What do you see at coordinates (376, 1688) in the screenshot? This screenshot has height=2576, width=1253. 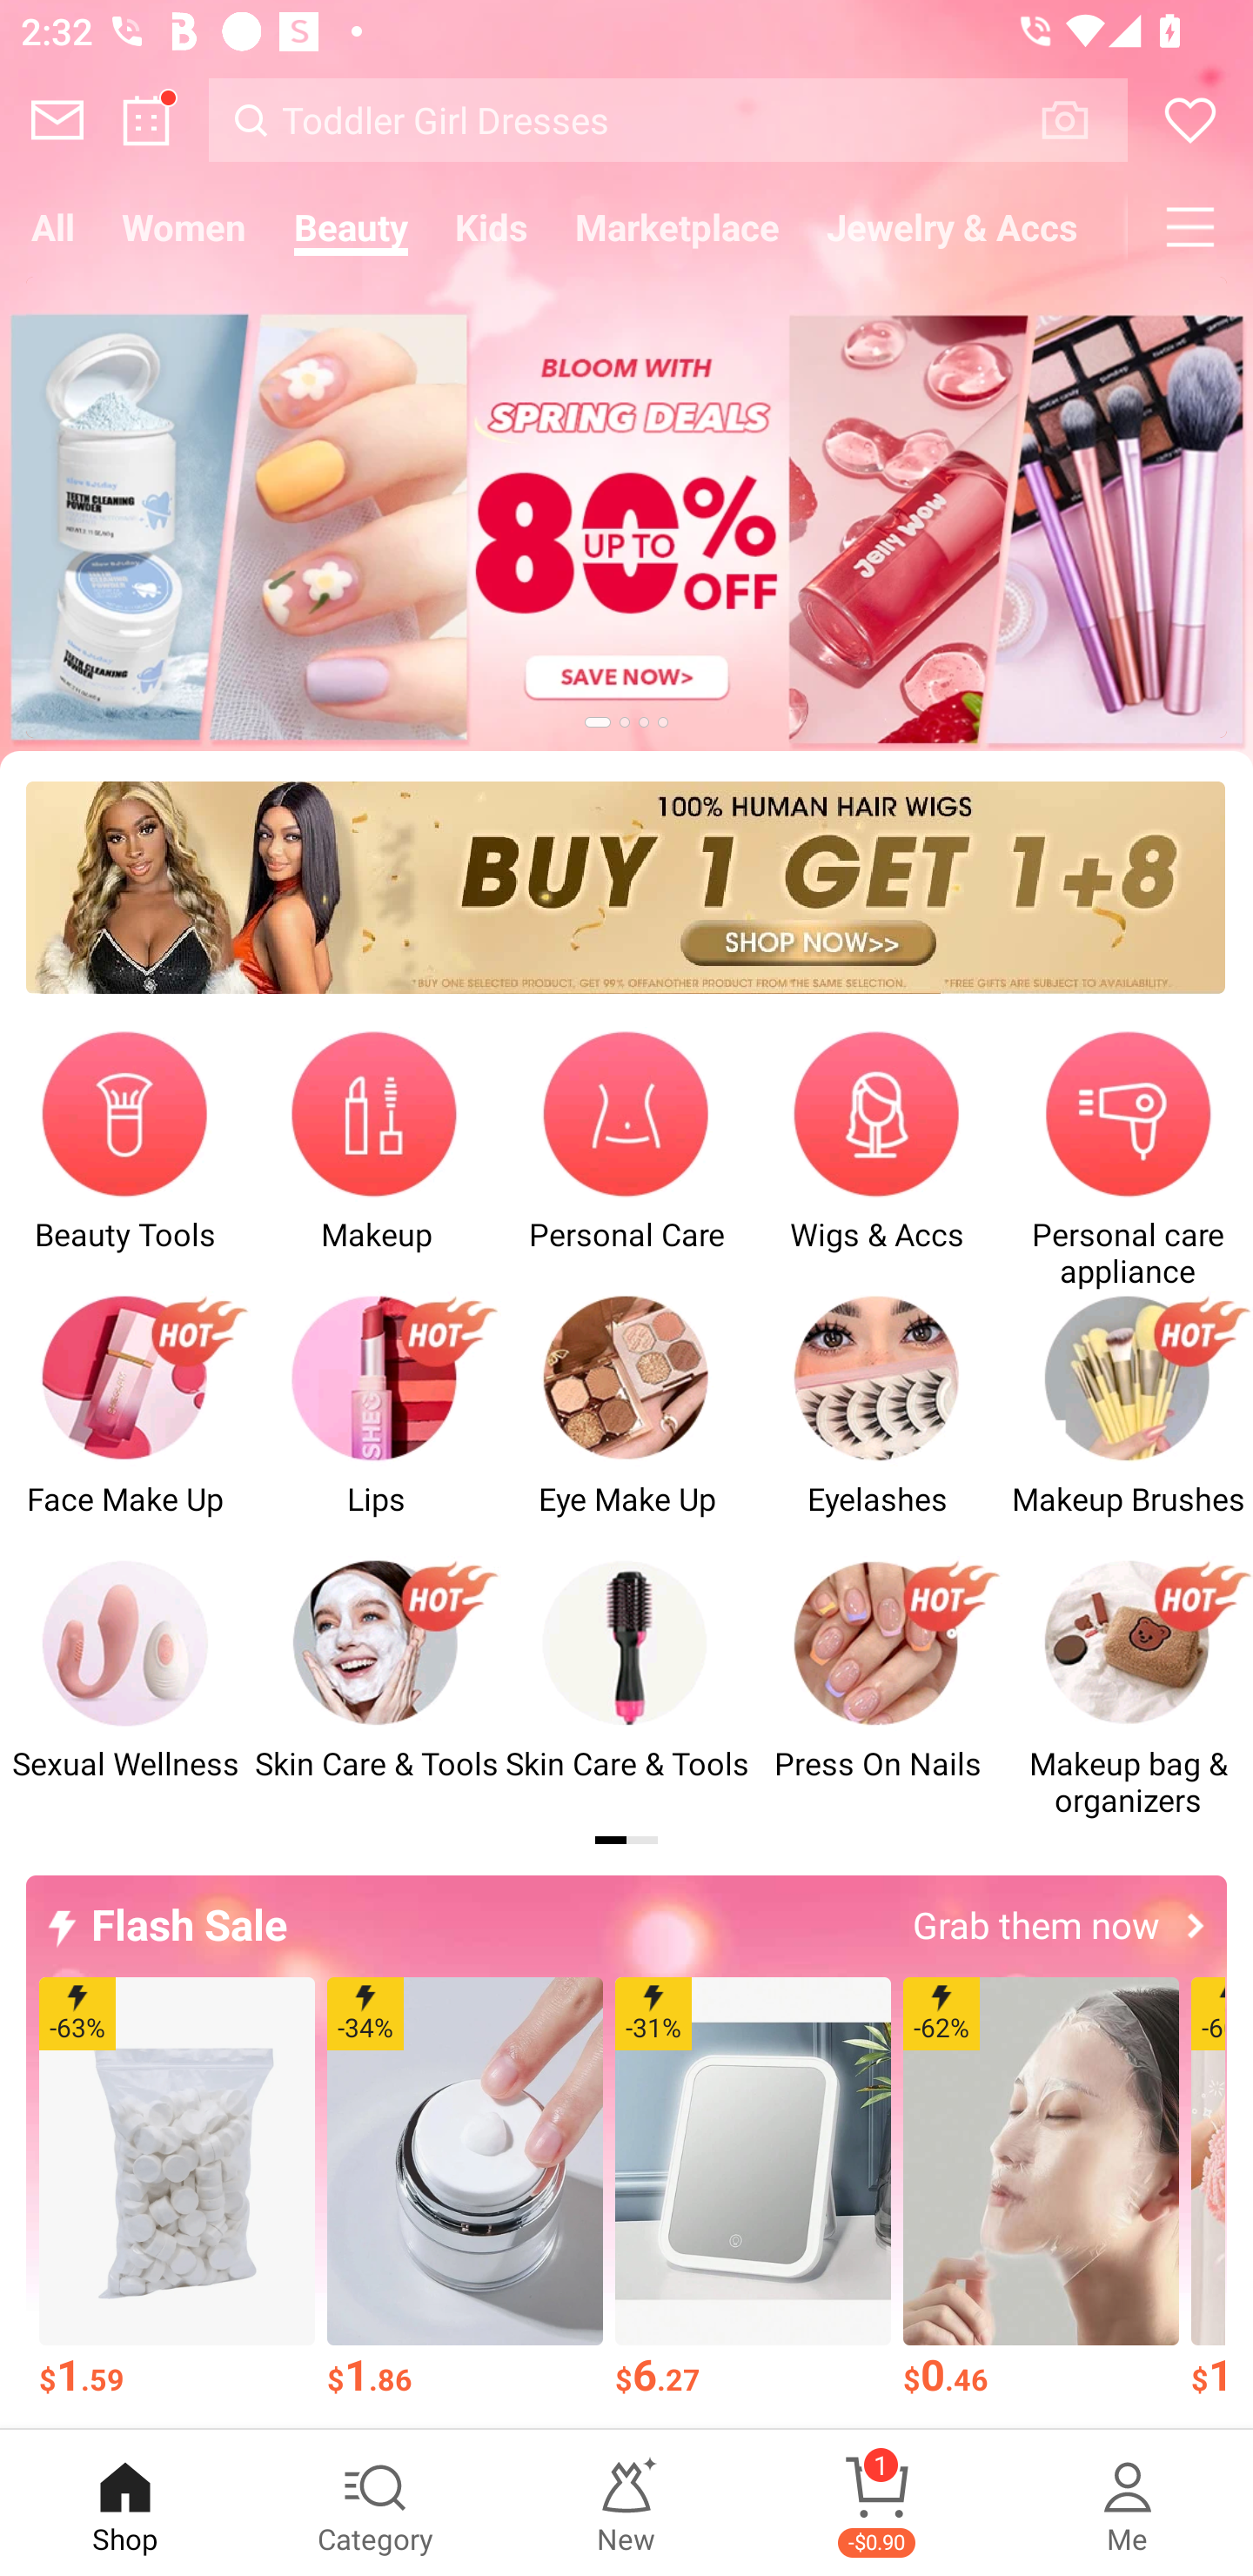 I see `Skin Care & Tools` at bounding box center [376, 1688].